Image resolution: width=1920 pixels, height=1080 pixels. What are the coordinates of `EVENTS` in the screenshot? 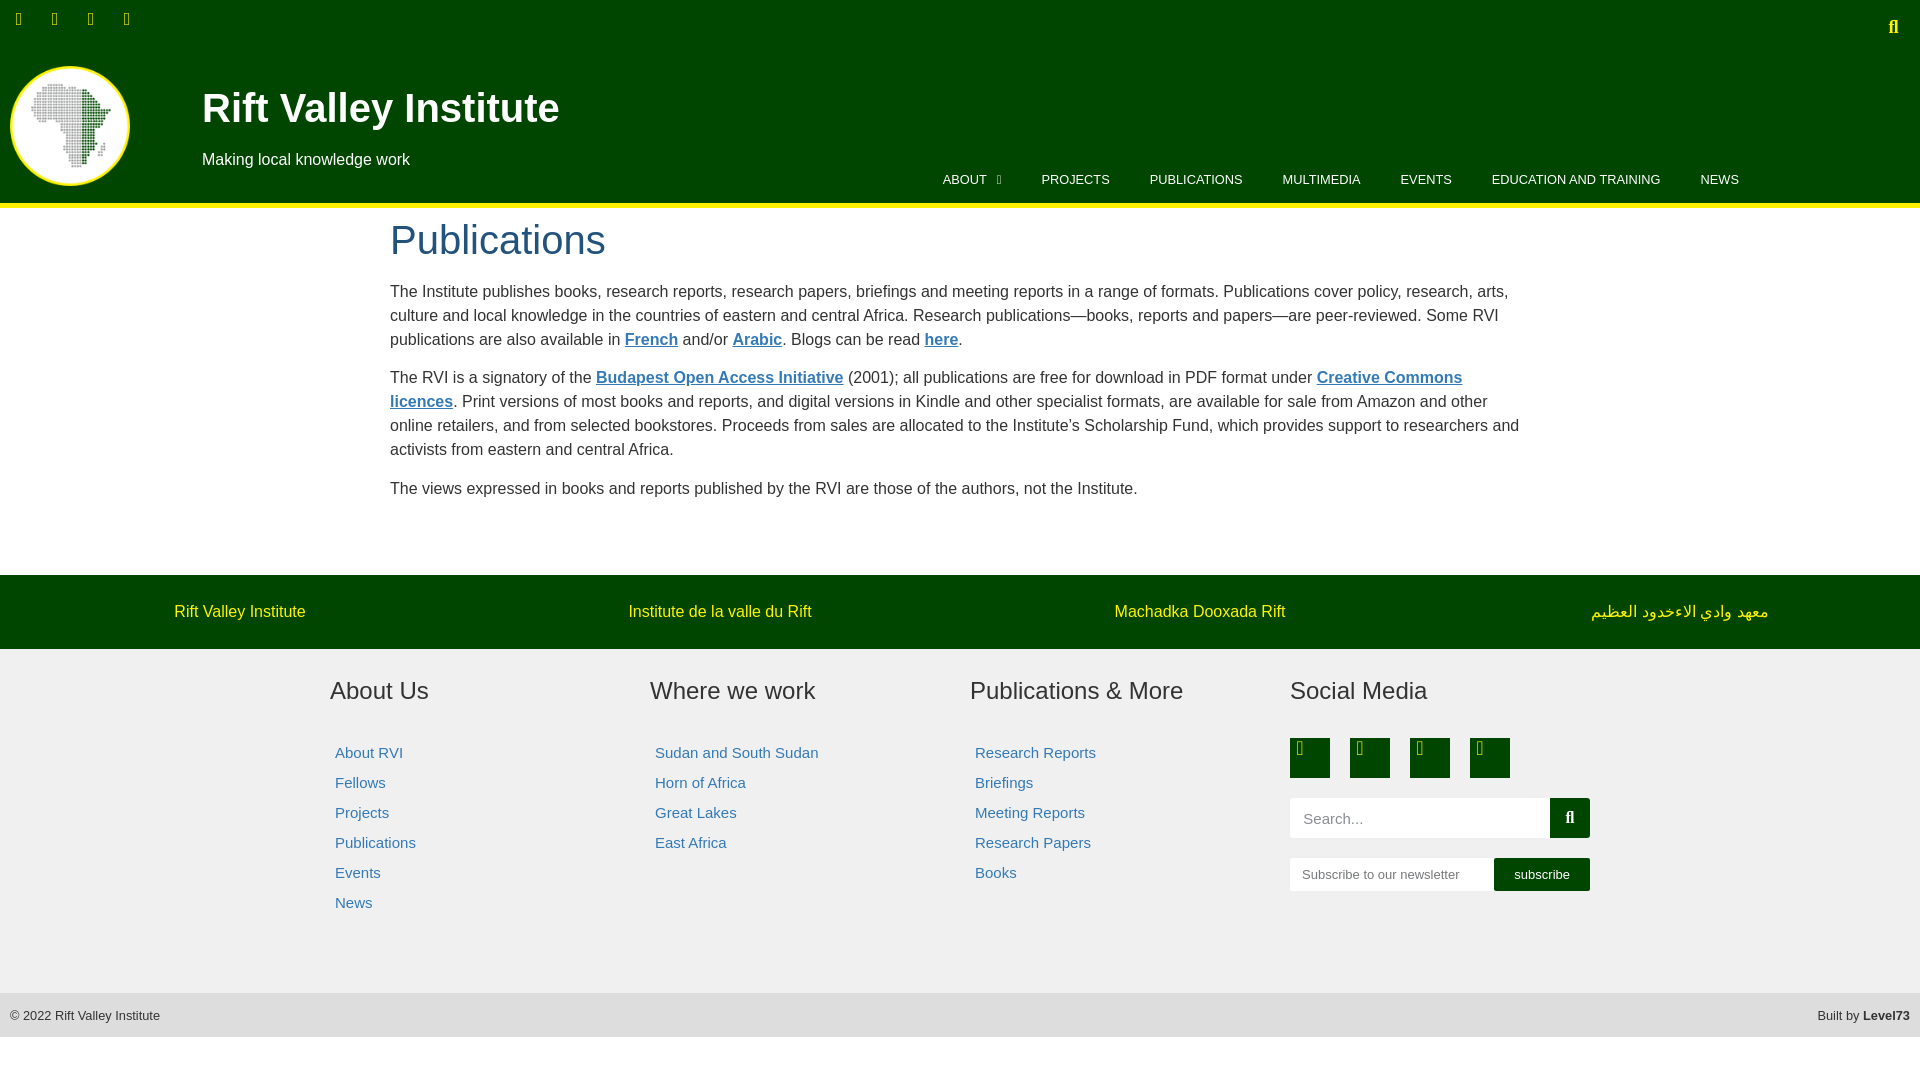 It's located at (1426, 180).